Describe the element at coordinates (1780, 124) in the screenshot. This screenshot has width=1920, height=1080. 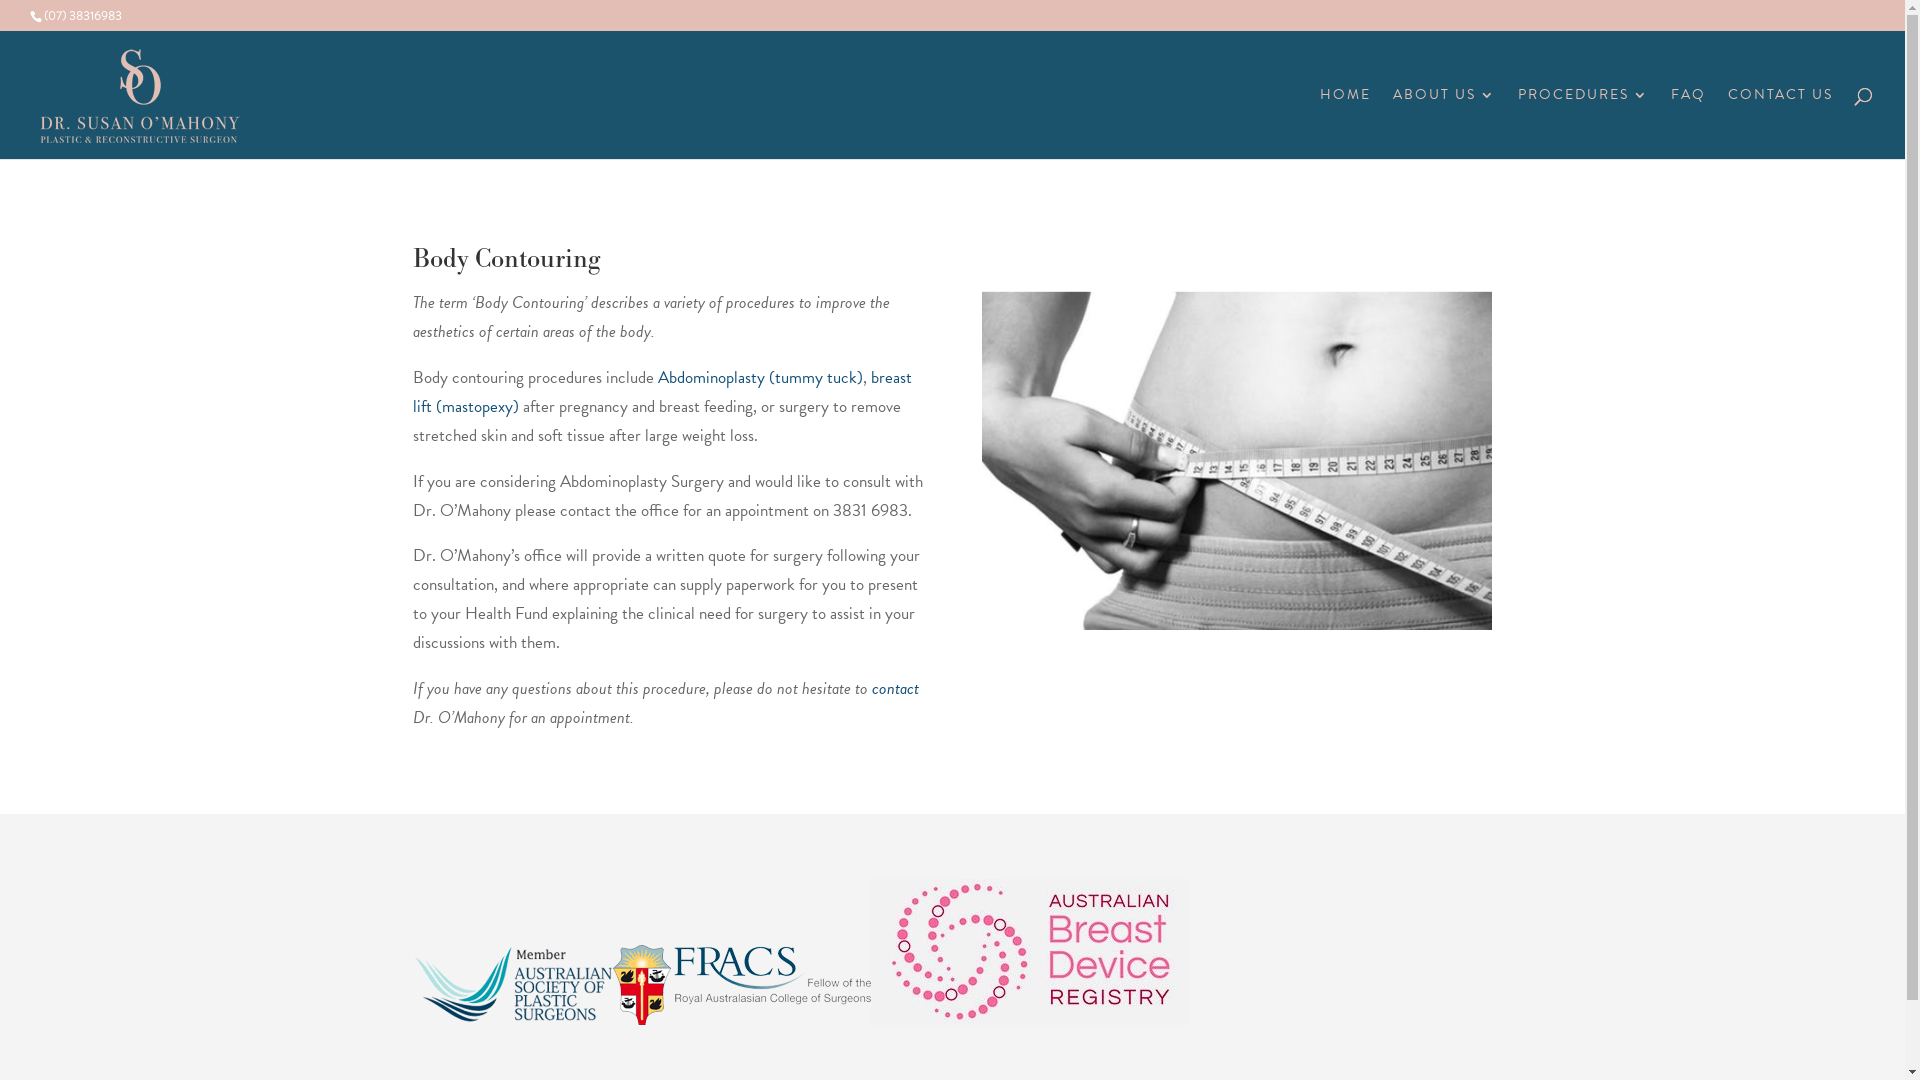
I see `CONTACT US` at that location.